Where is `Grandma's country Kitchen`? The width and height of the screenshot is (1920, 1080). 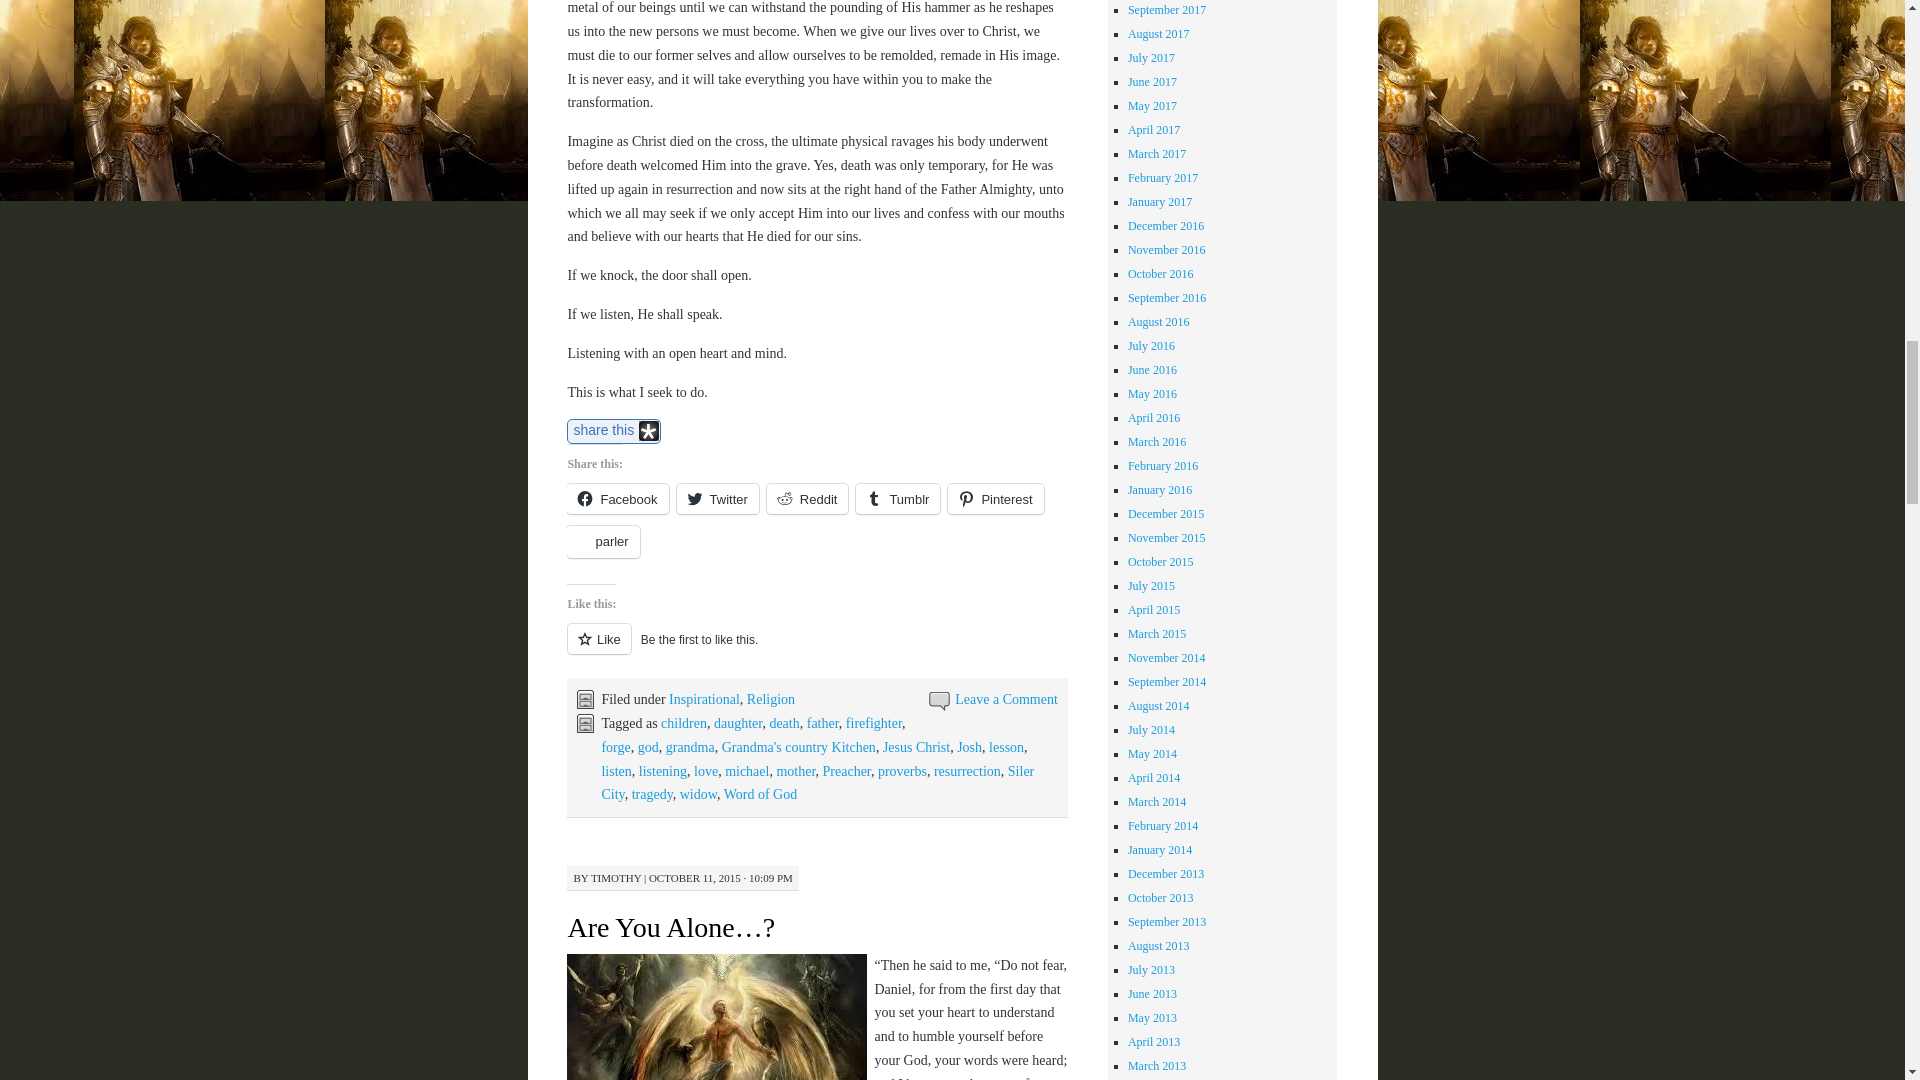
Grandma's country Kitchen is located at coordinates (798, 746).